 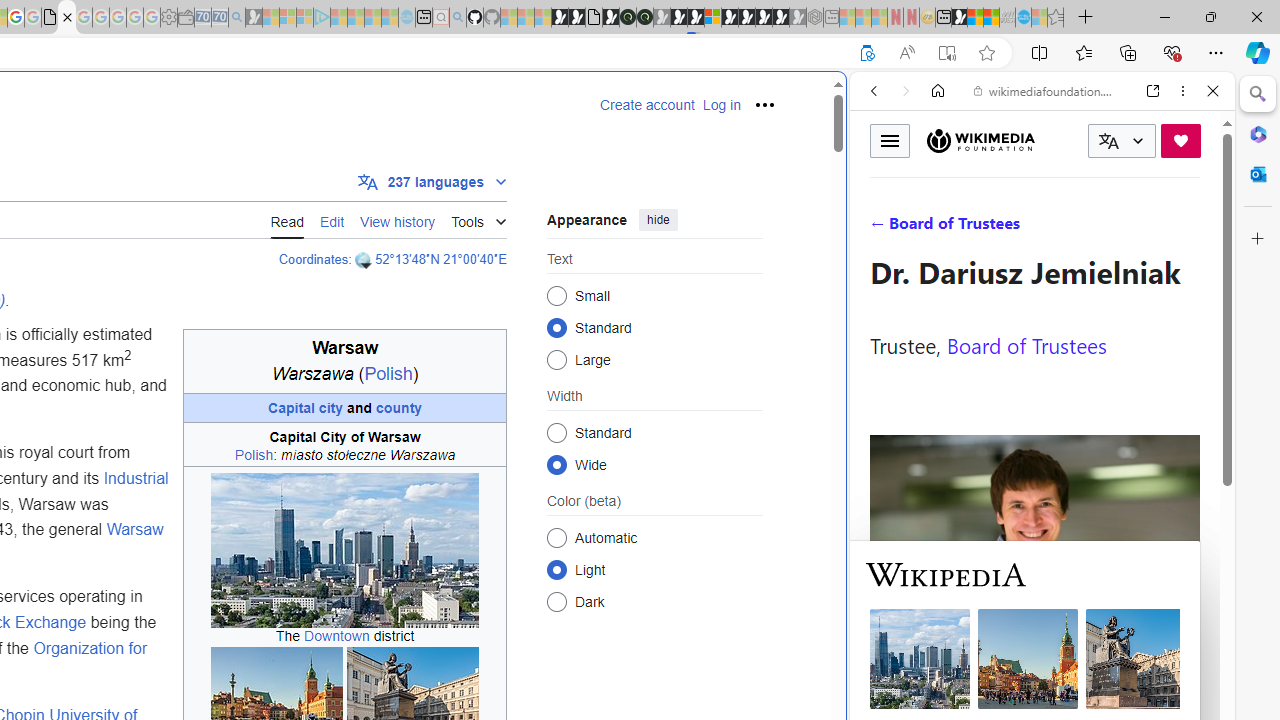 I want to click on Class: mw-list-item mw-list-item-js, so click(x=654, y=569).